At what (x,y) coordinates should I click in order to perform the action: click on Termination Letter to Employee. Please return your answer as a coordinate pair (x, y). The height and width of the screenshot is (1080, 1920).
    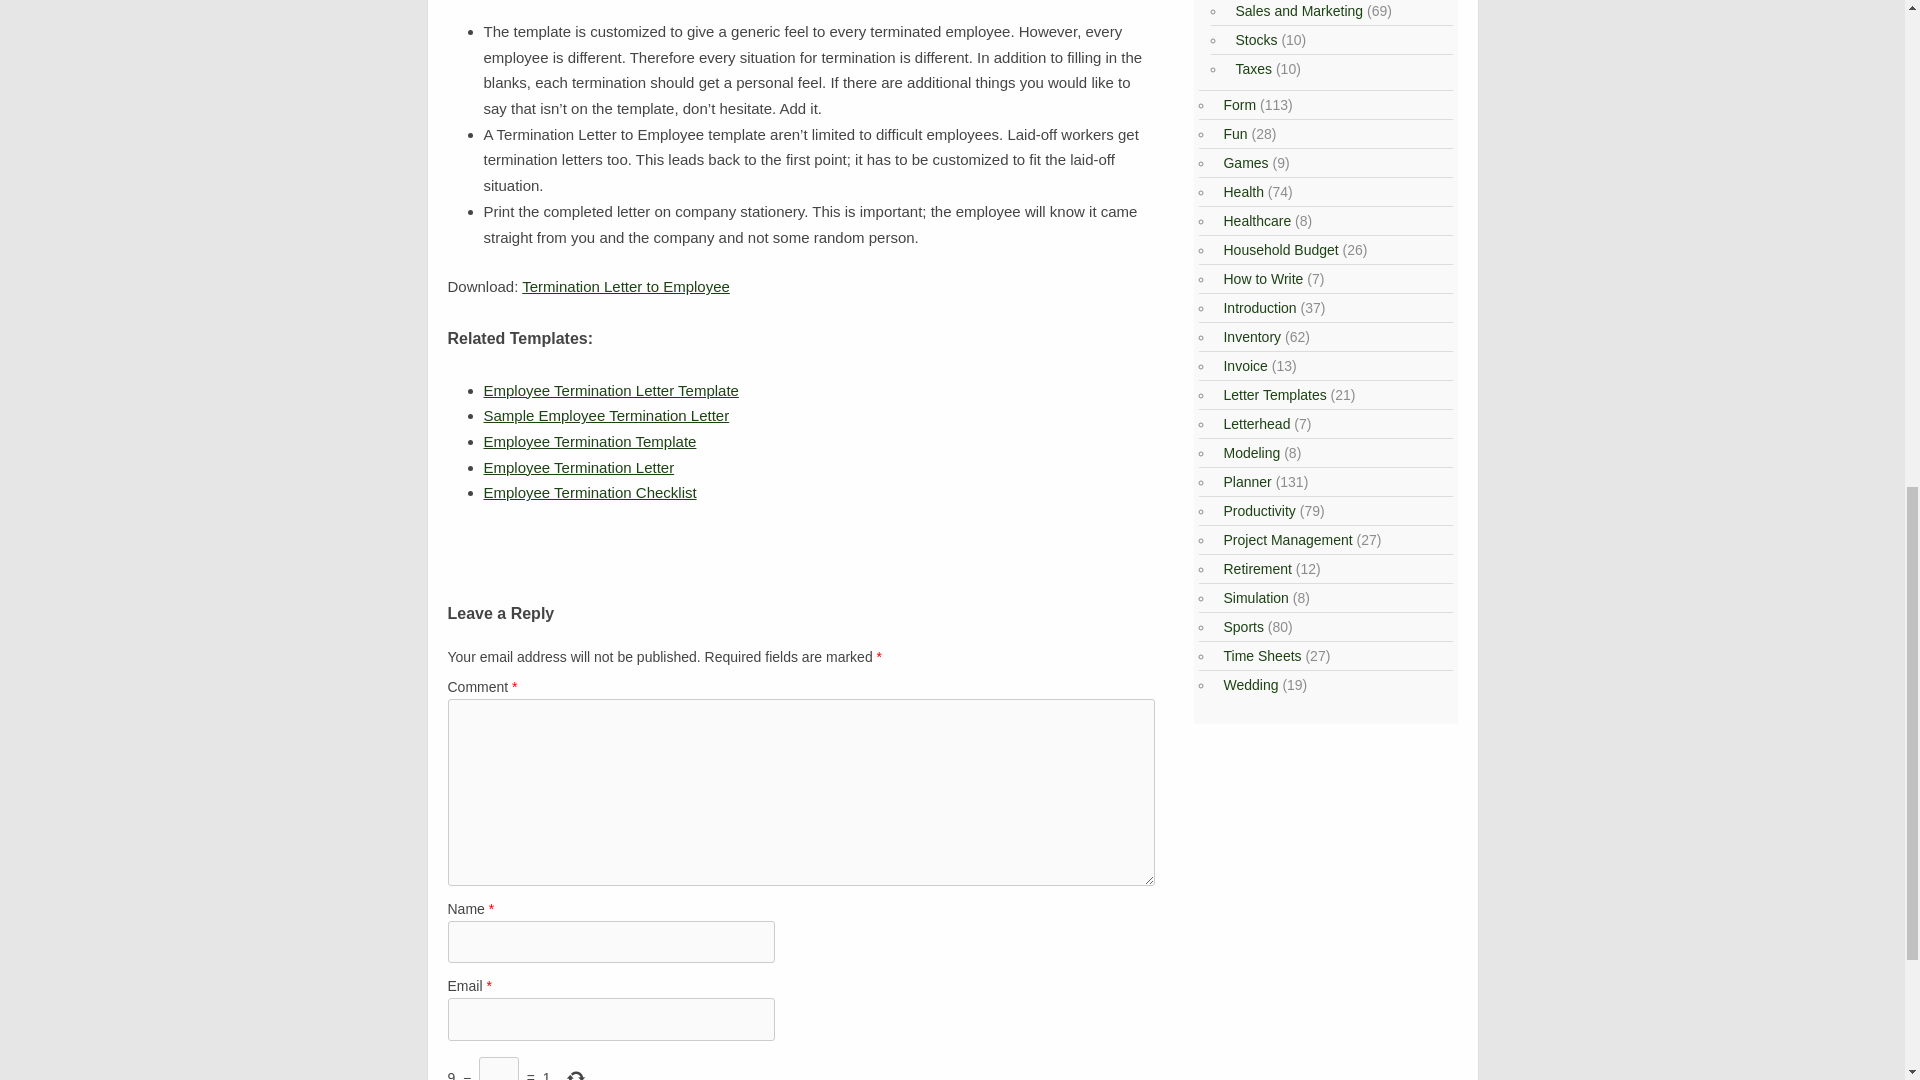
    Looking at the image, I should click on (626, 286).